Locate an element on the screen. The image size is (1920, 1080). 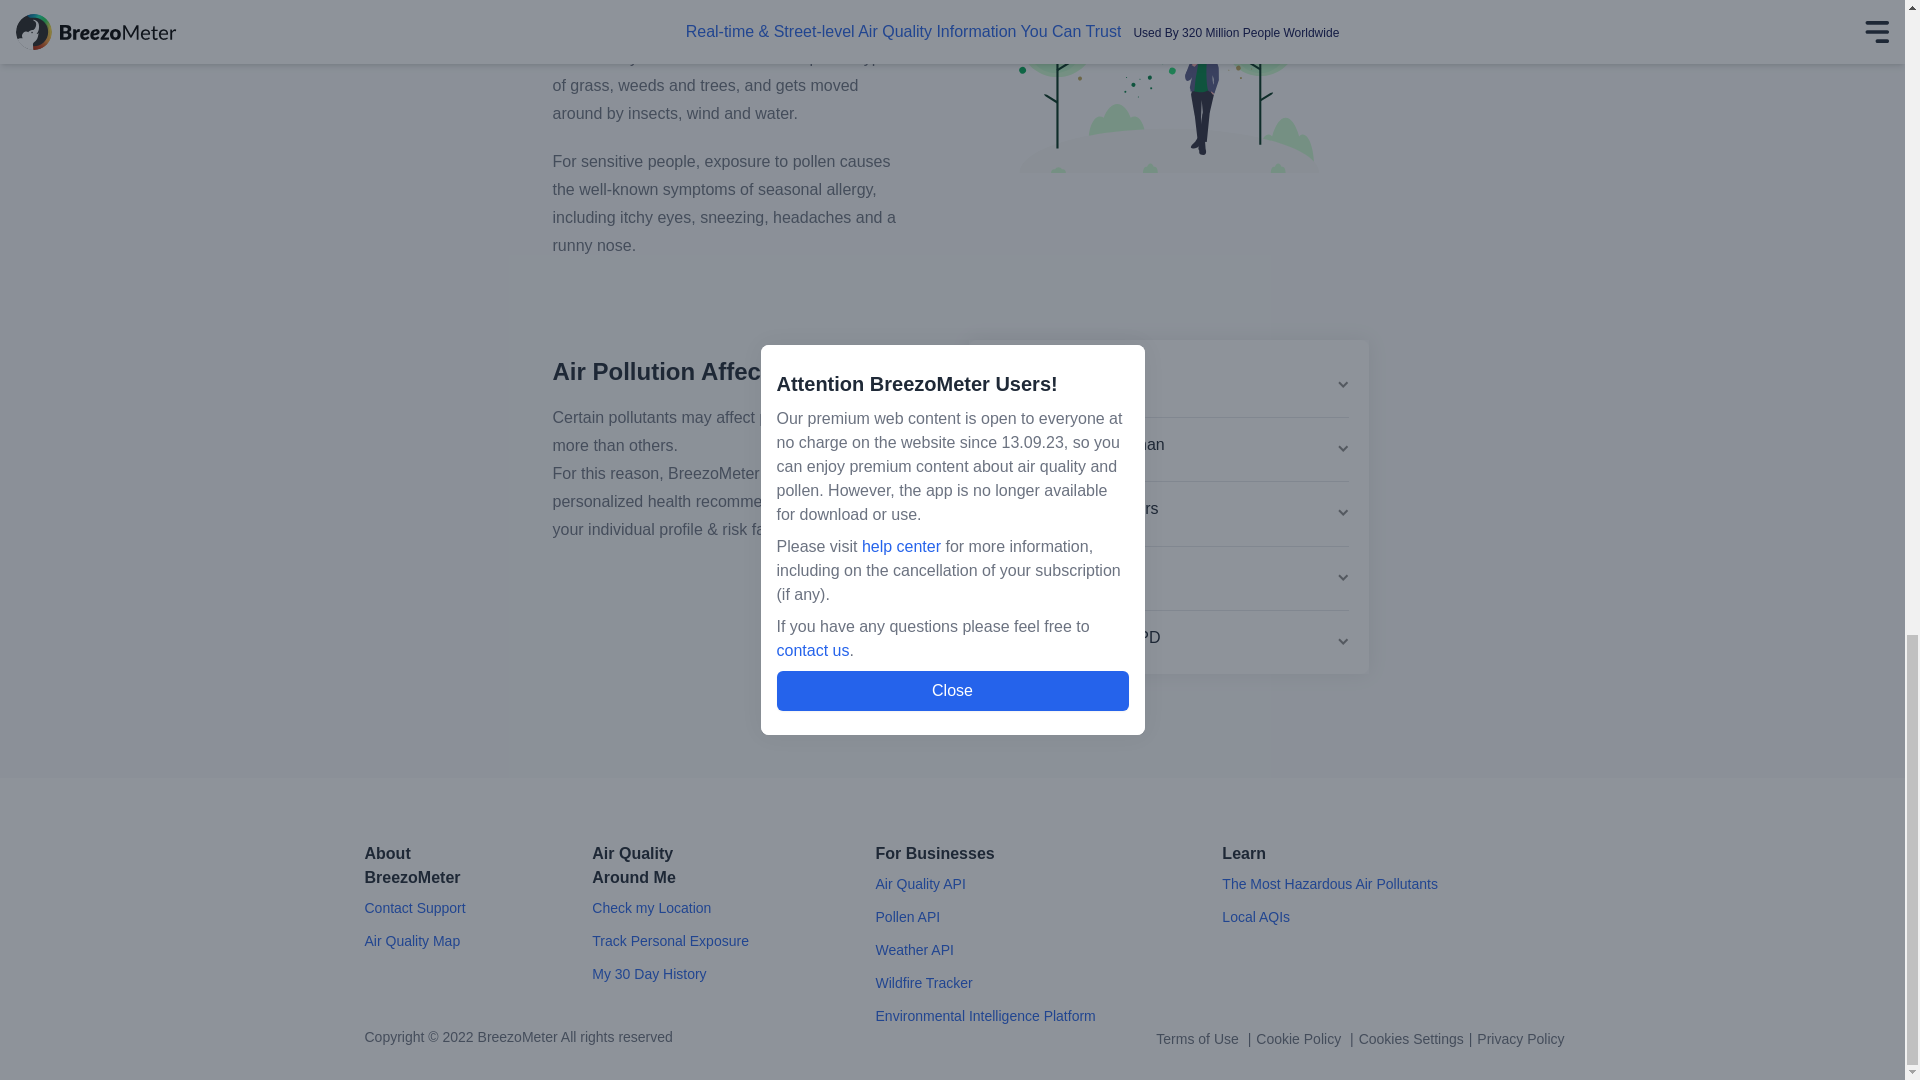
Contact Support is located at coordinates (414, 907).